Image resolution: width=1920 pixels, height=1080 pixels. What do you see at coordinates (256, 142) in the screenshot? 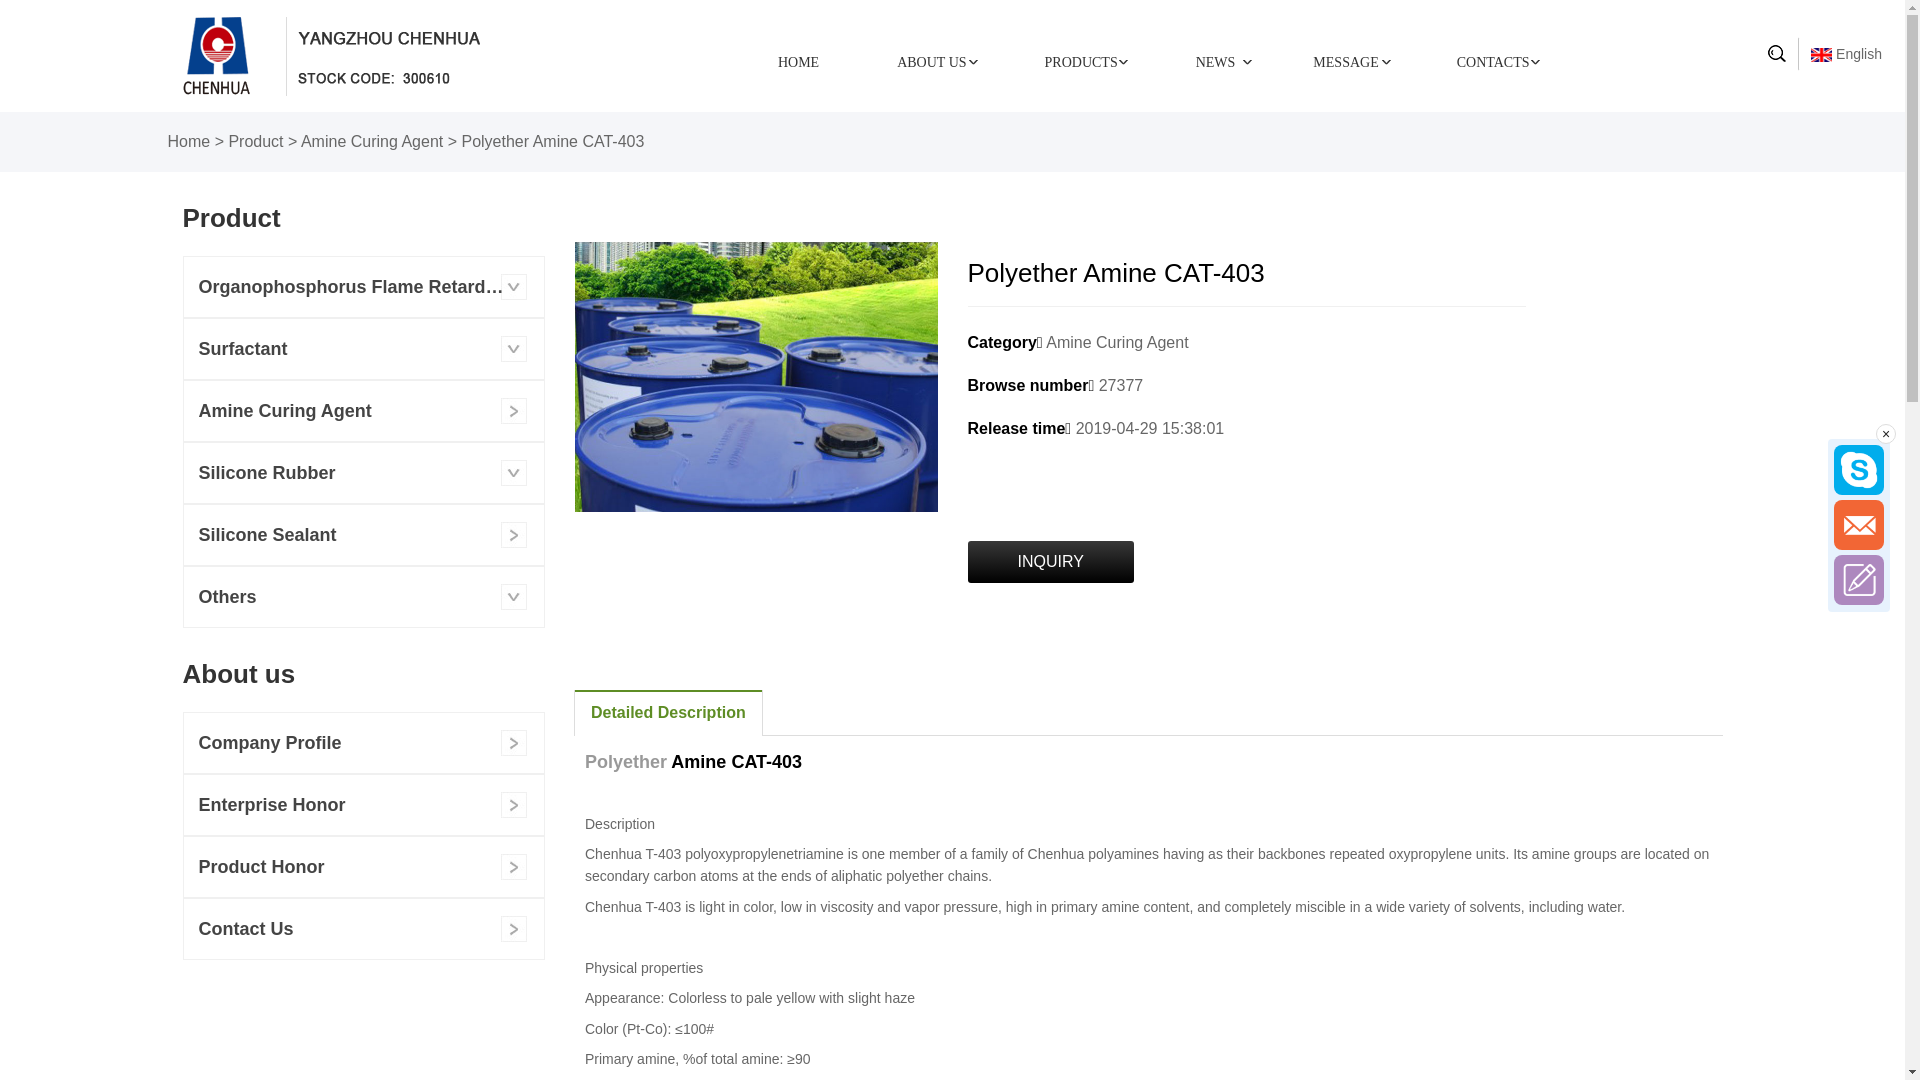
I see `Product` at bounding box center [256, 142].